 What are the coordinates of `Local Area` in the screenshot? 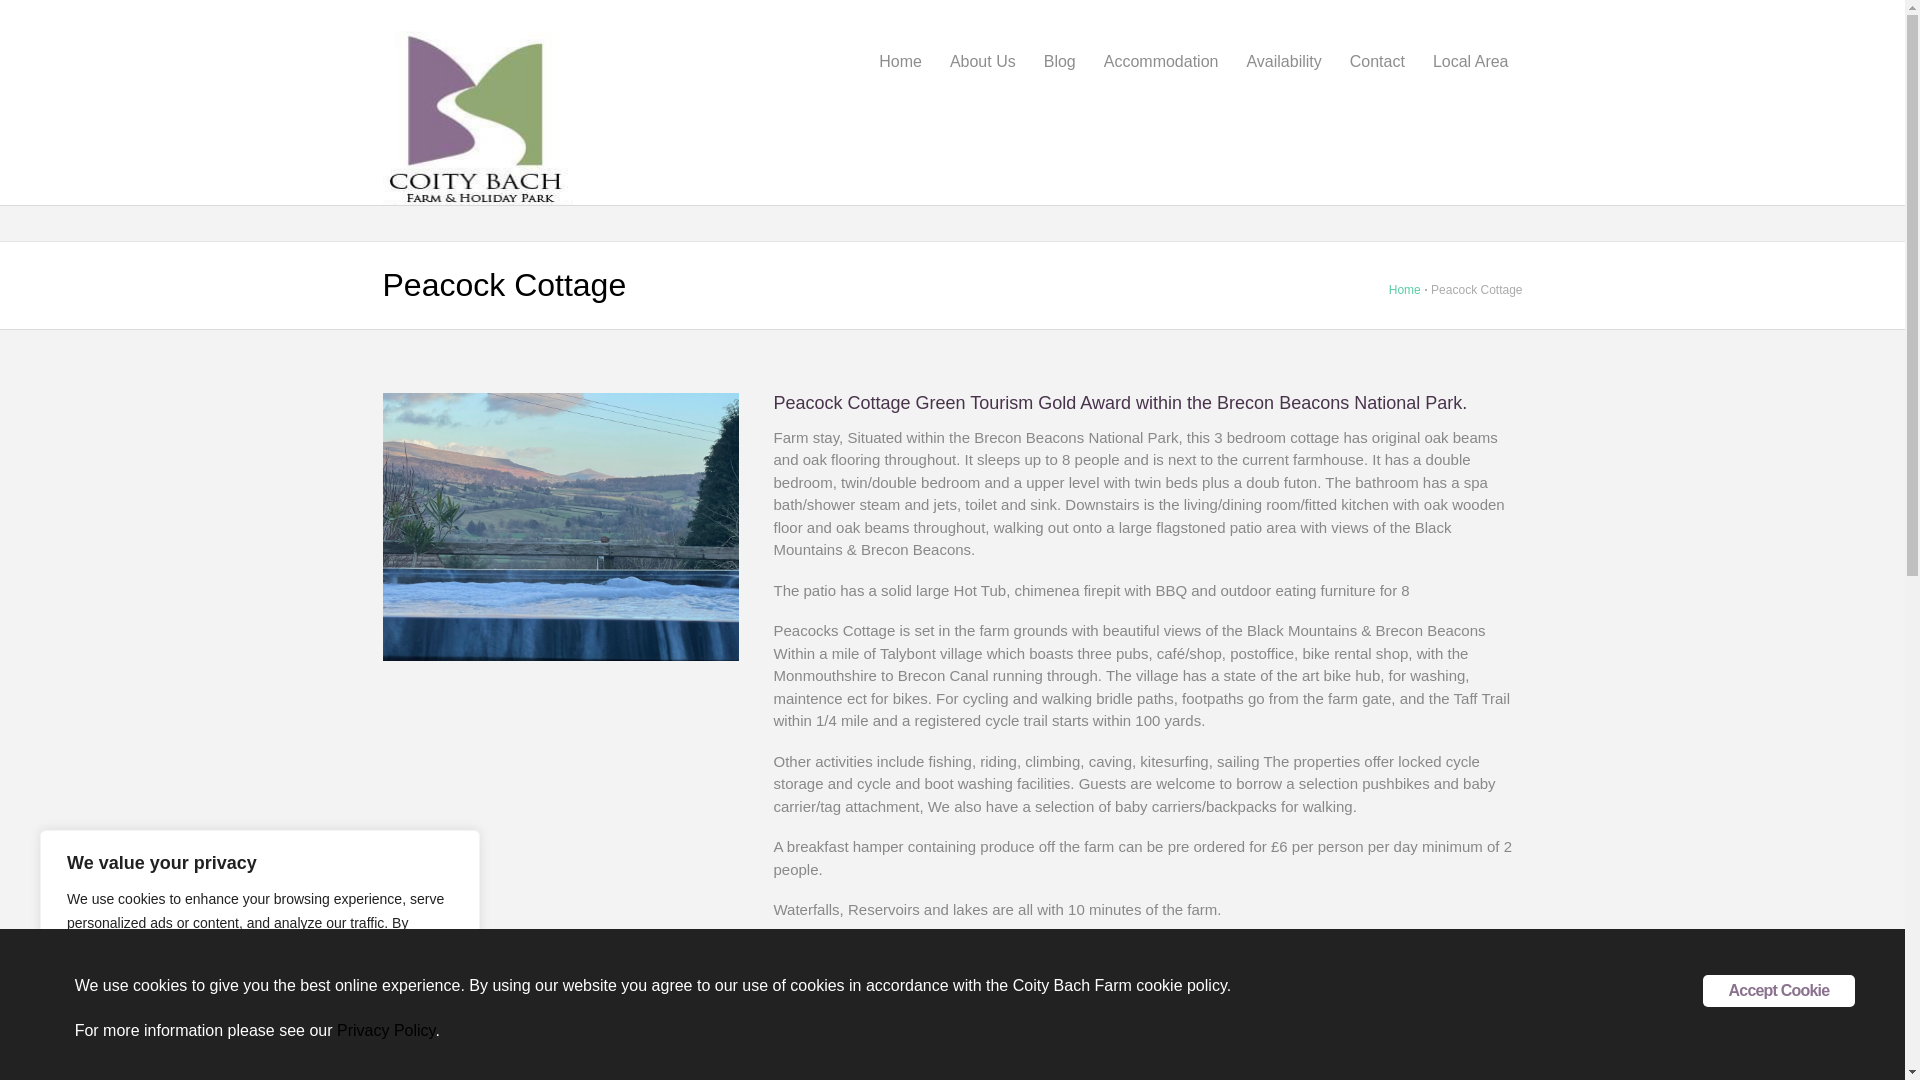 It's located at (1470, 58).